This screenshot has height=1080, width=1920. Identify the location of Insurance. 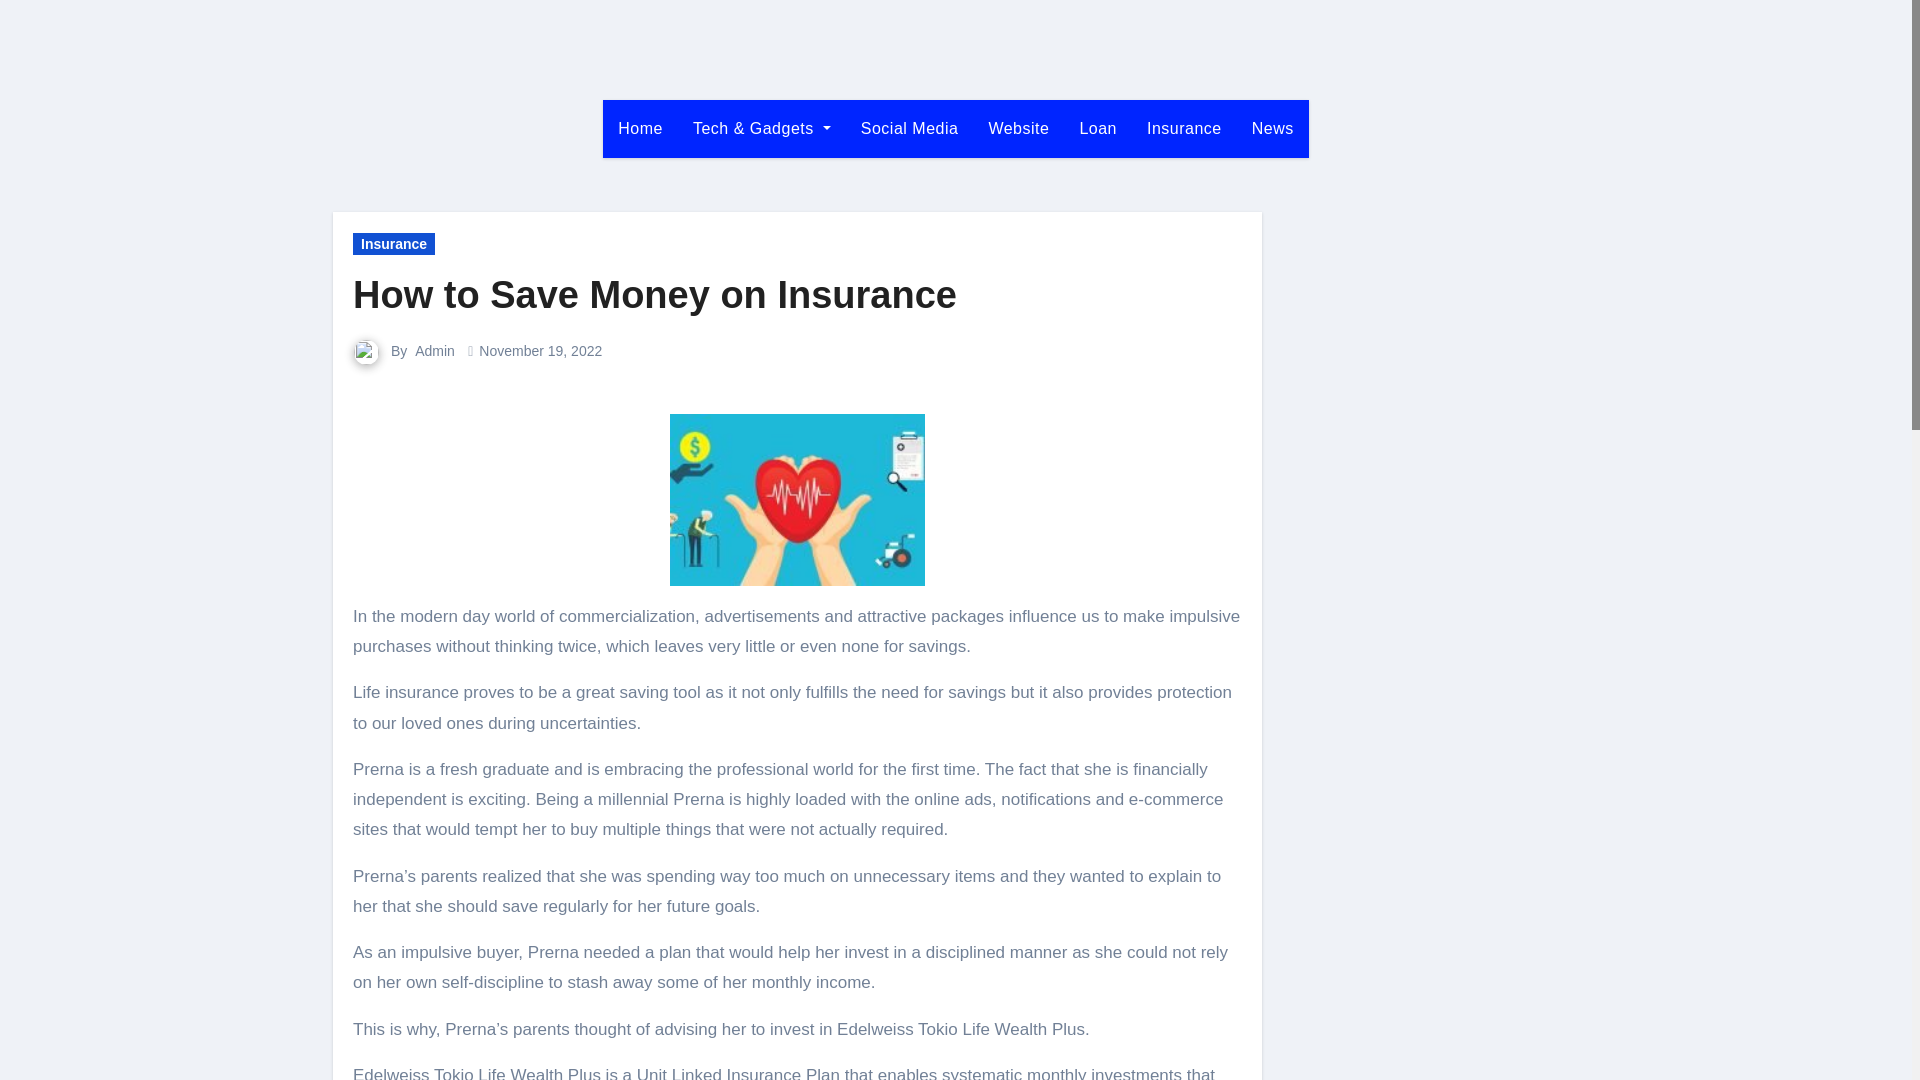
(394, 244).